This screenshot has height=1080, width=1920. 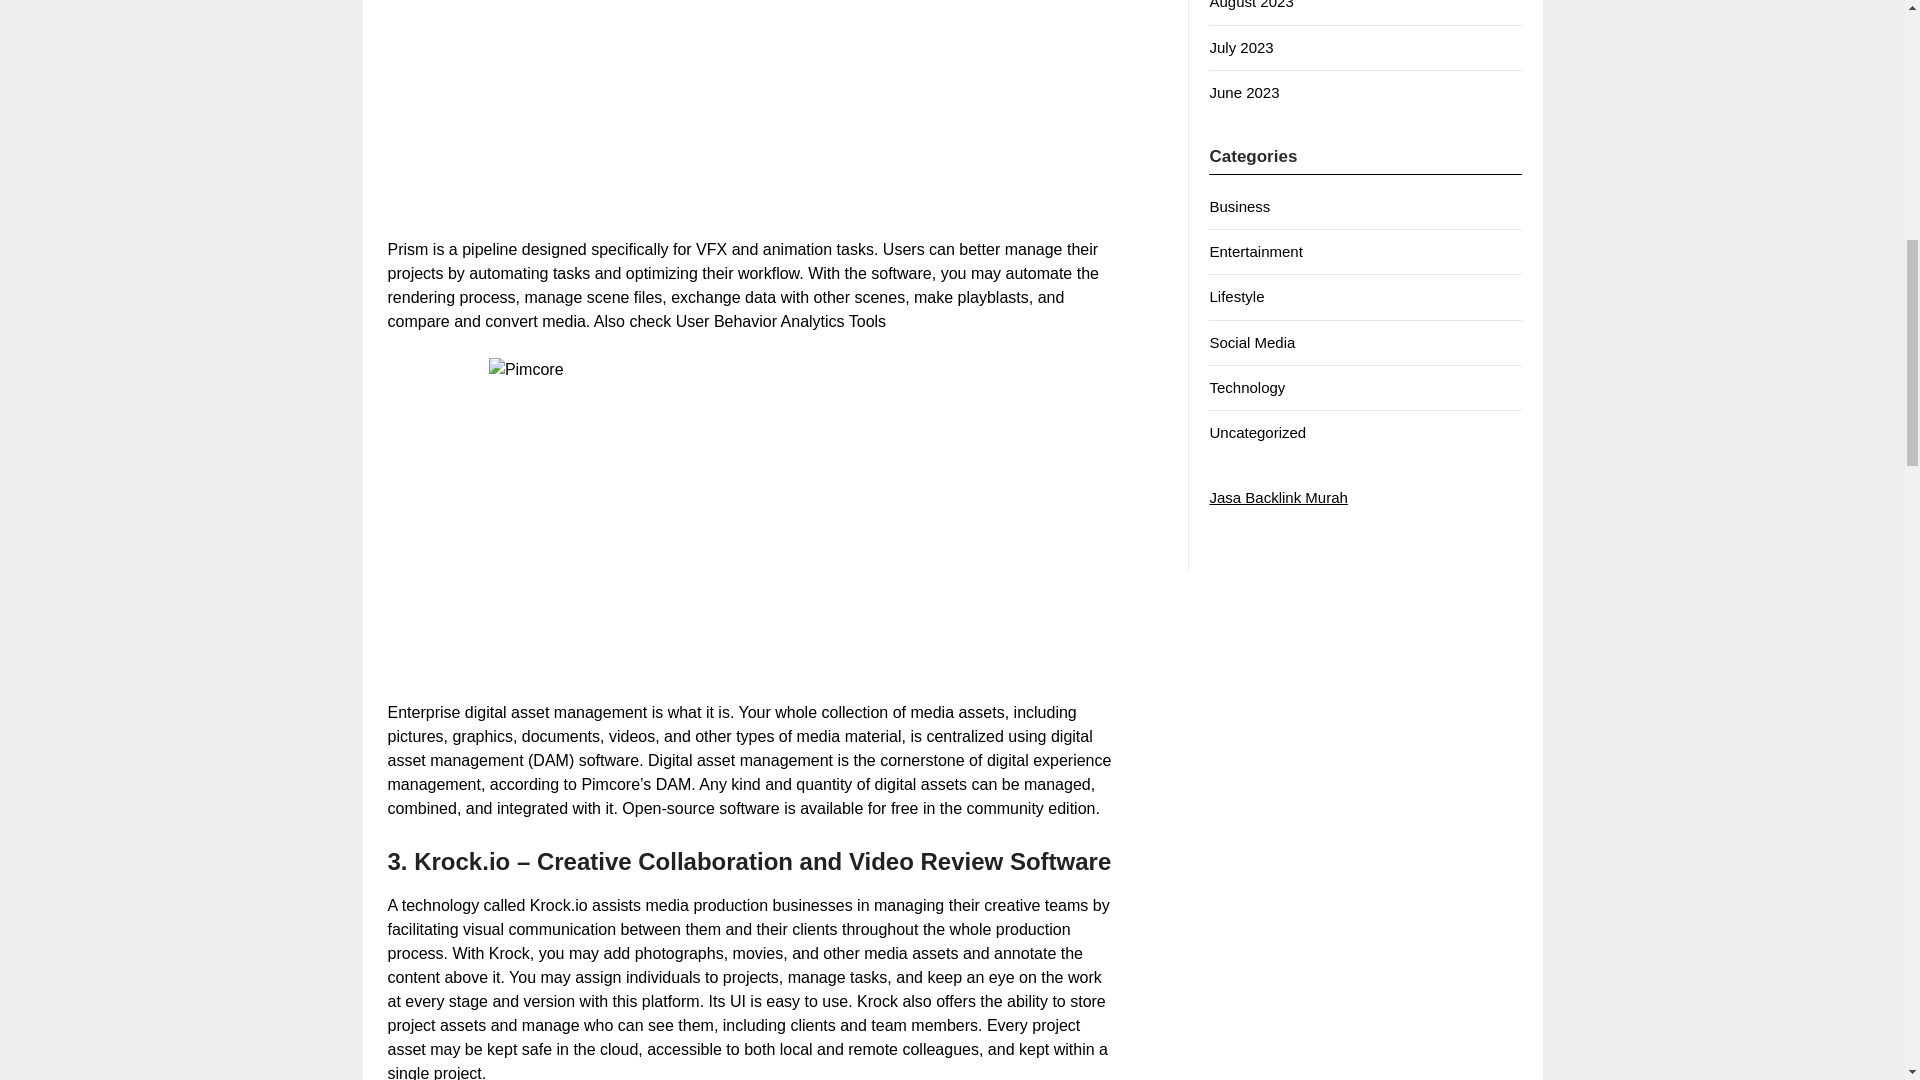 What do you see at coordinates (1250, 4) in the screenshot?
I see `August 2023` at bounding box center [1250, 4].